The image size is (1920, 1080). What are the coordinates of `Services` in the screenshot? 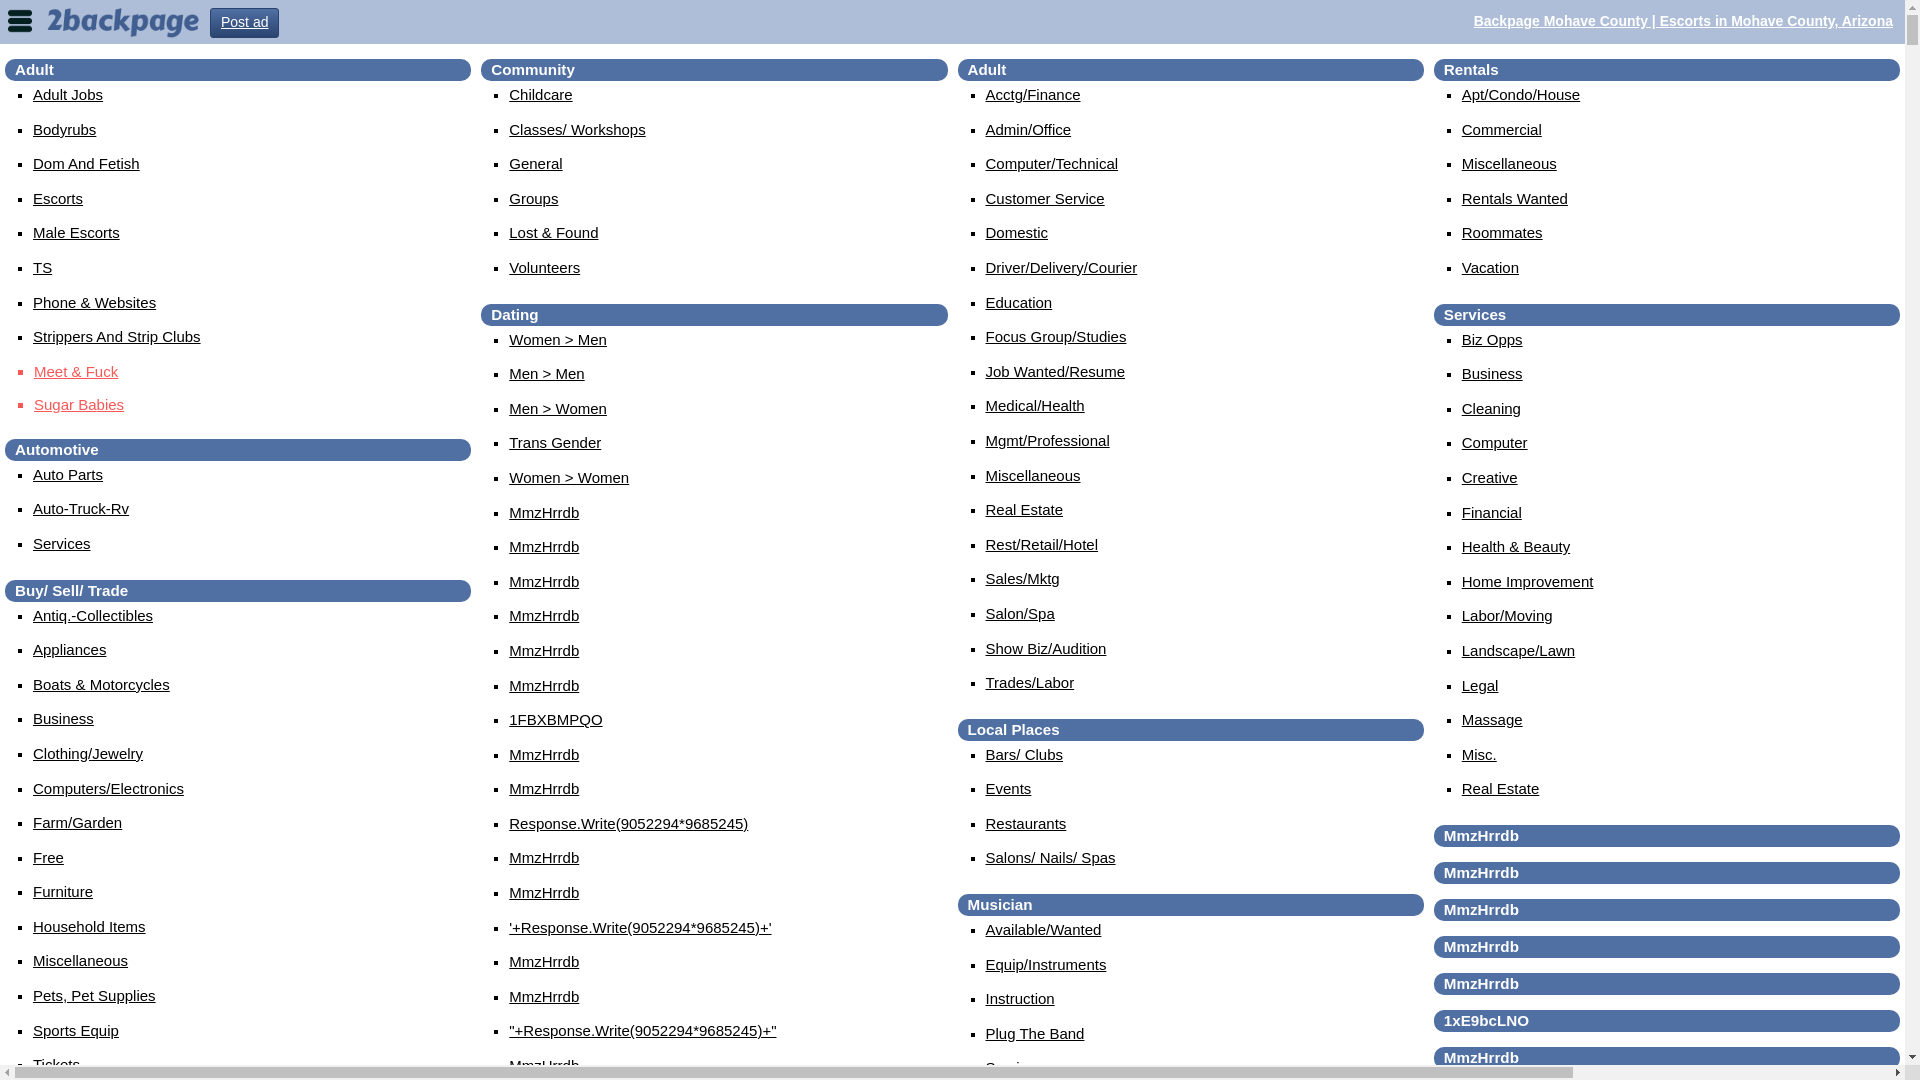 It's located at (62, 544).